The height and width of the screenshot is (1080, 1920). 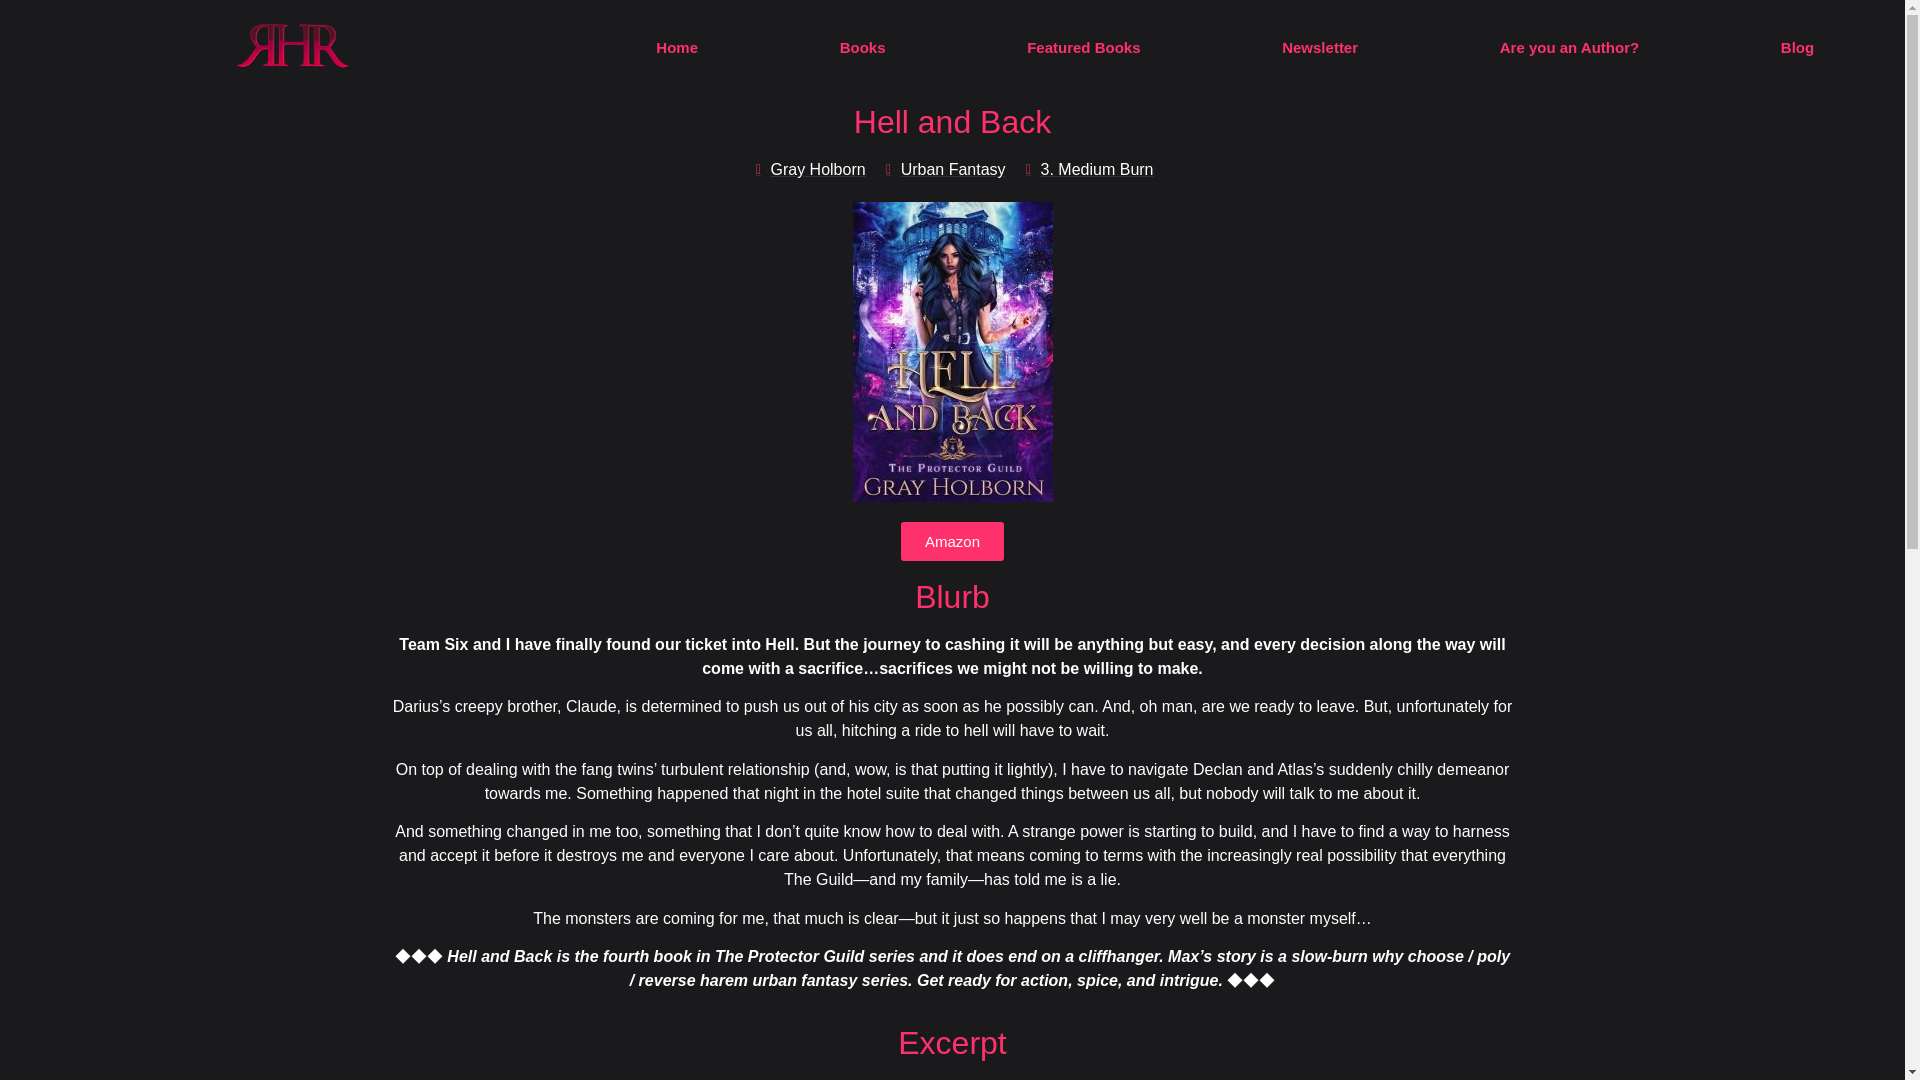 I want to click on Featured Books, so click(x=1084, y=48).